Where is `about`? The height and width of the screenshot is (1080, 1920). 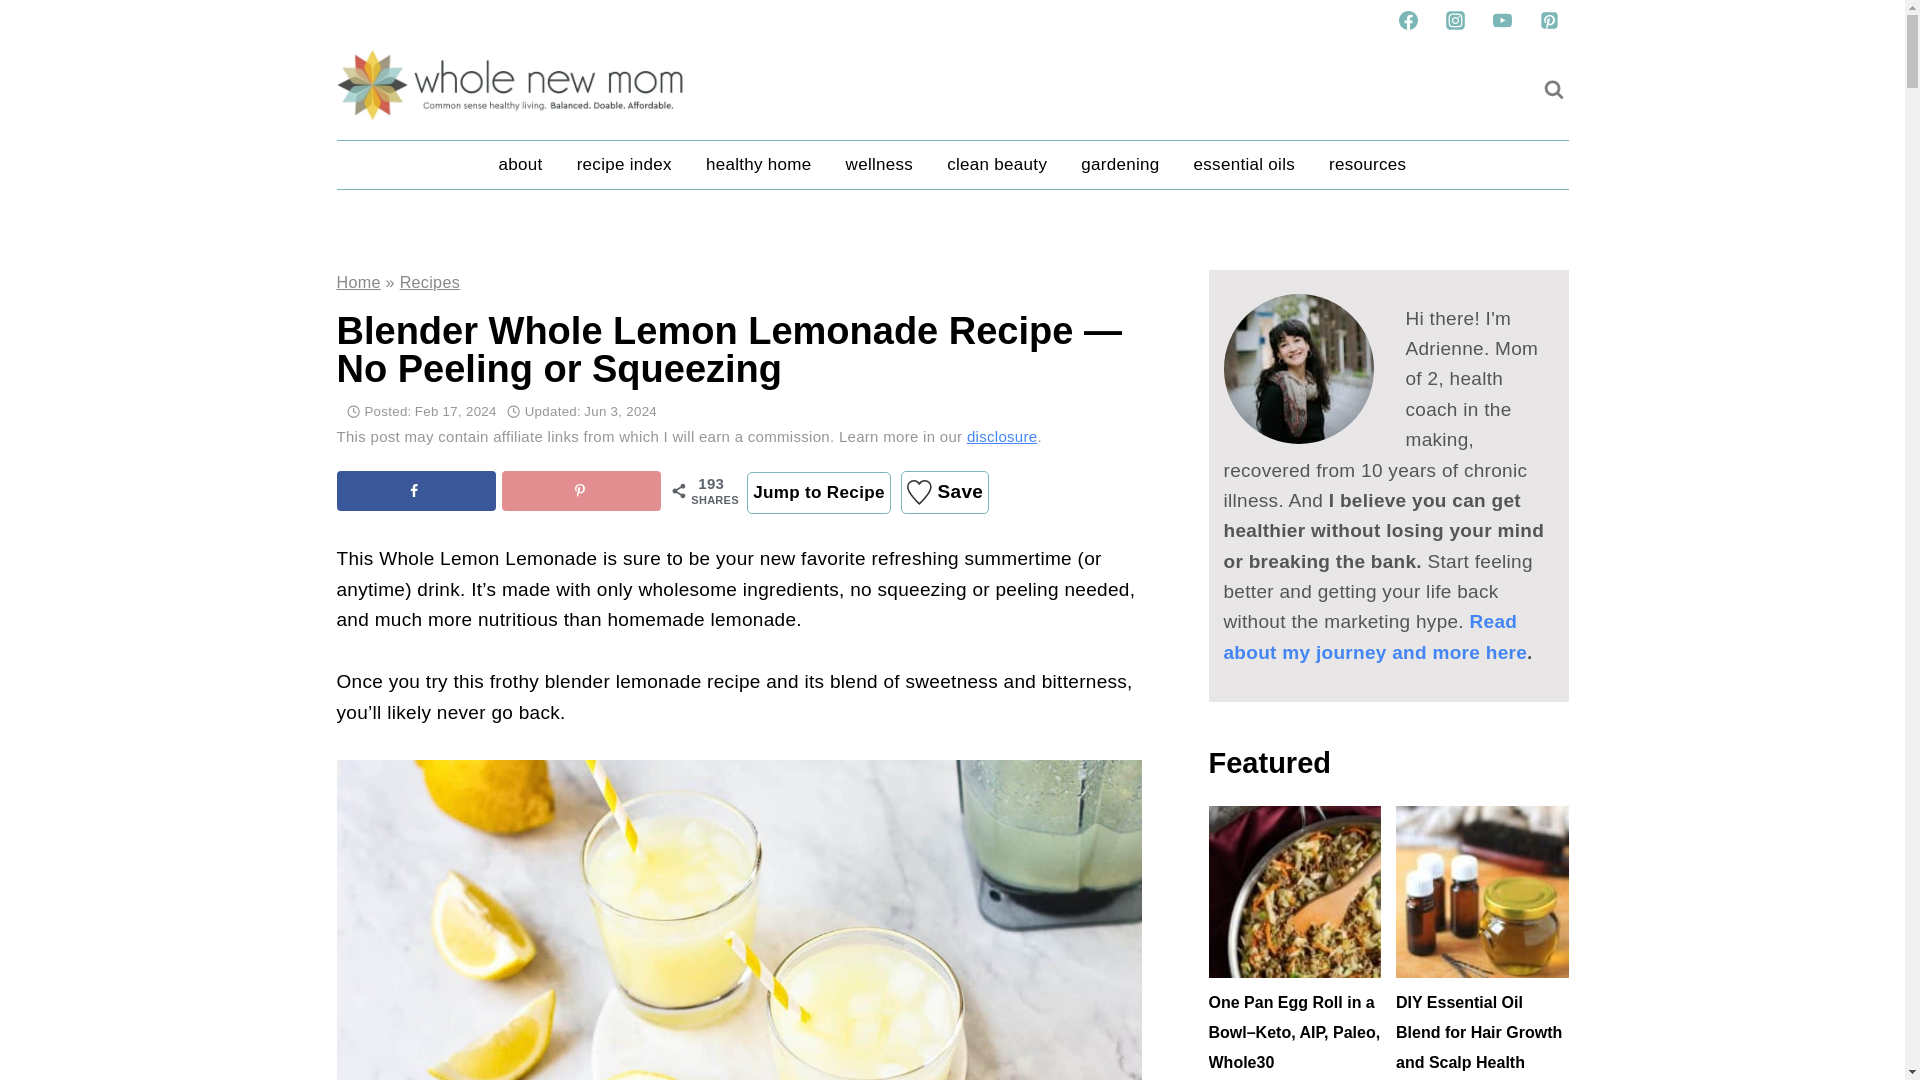
about is located at coordinates (520, 165).